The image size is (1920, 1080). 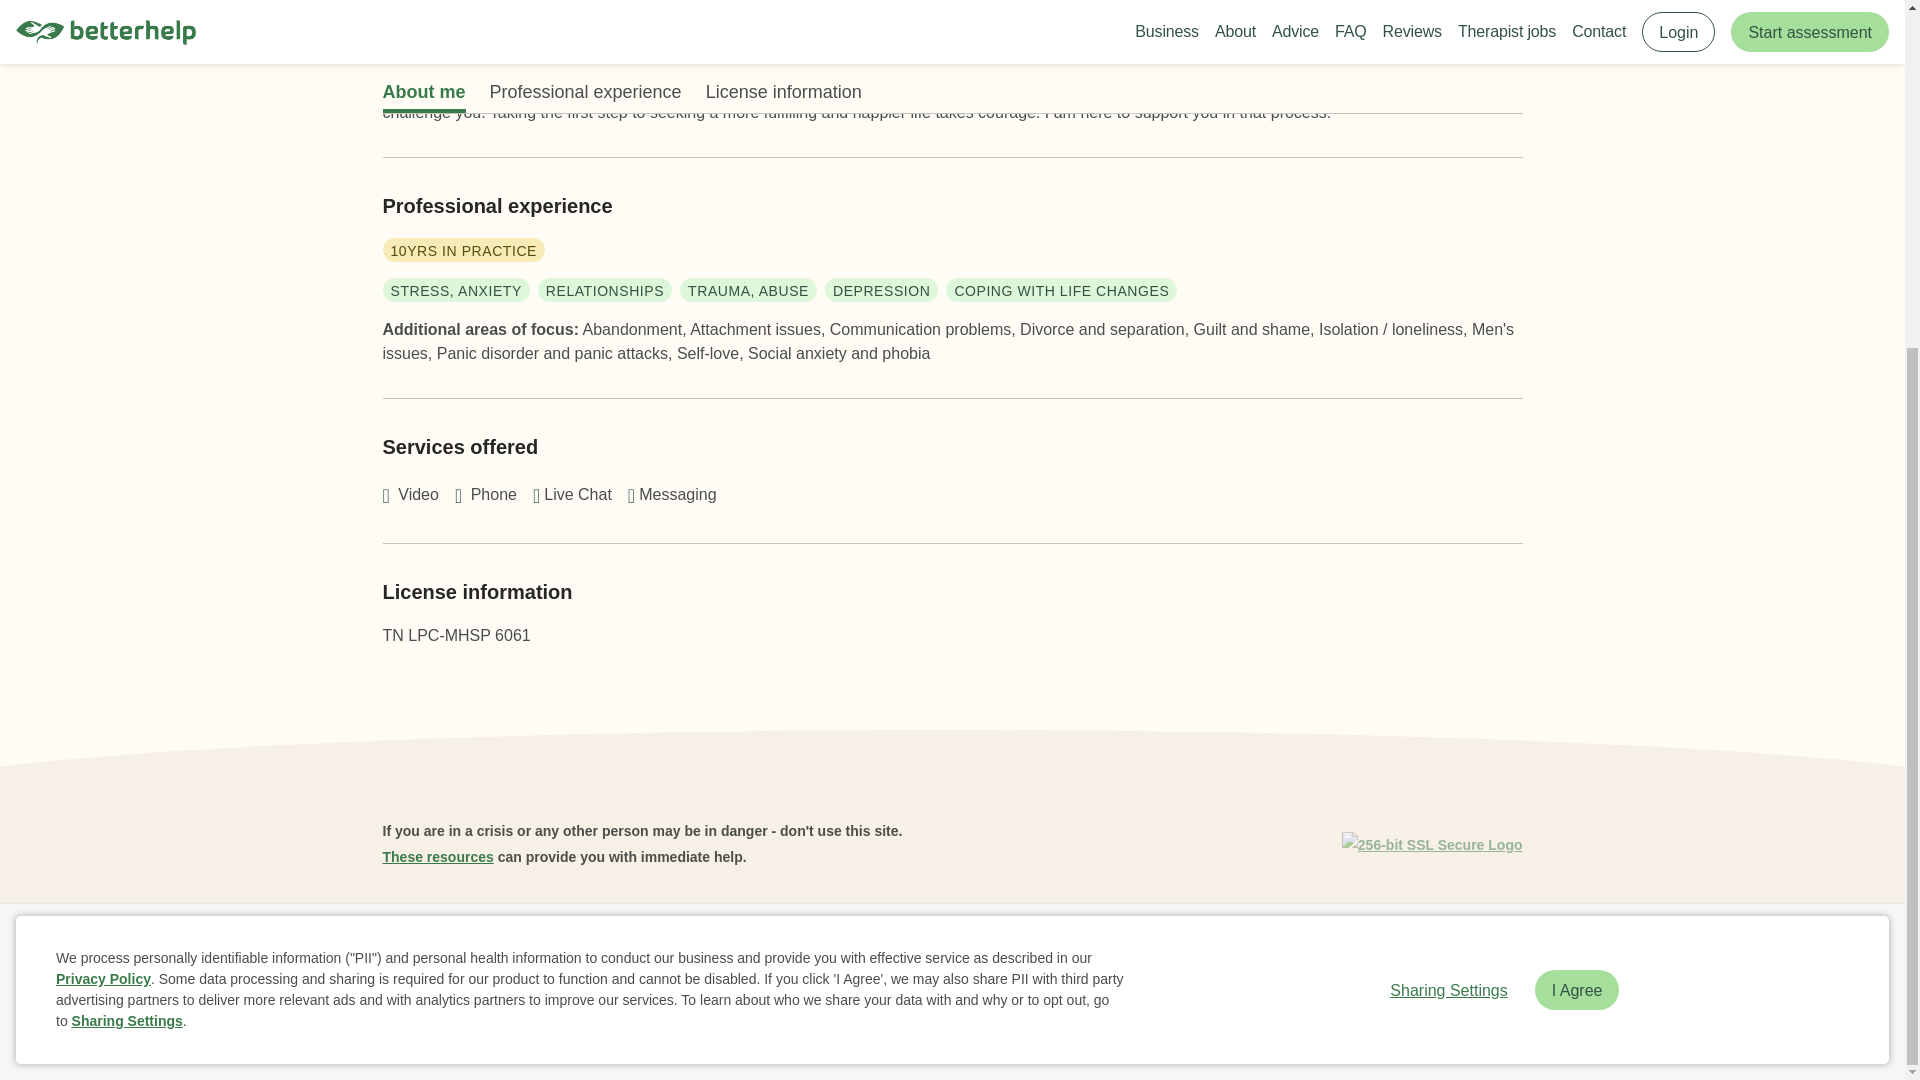 What do you see at coordinates (438, 856) in the screenshot?
I see `These resources` at bounding box center [438, 856].